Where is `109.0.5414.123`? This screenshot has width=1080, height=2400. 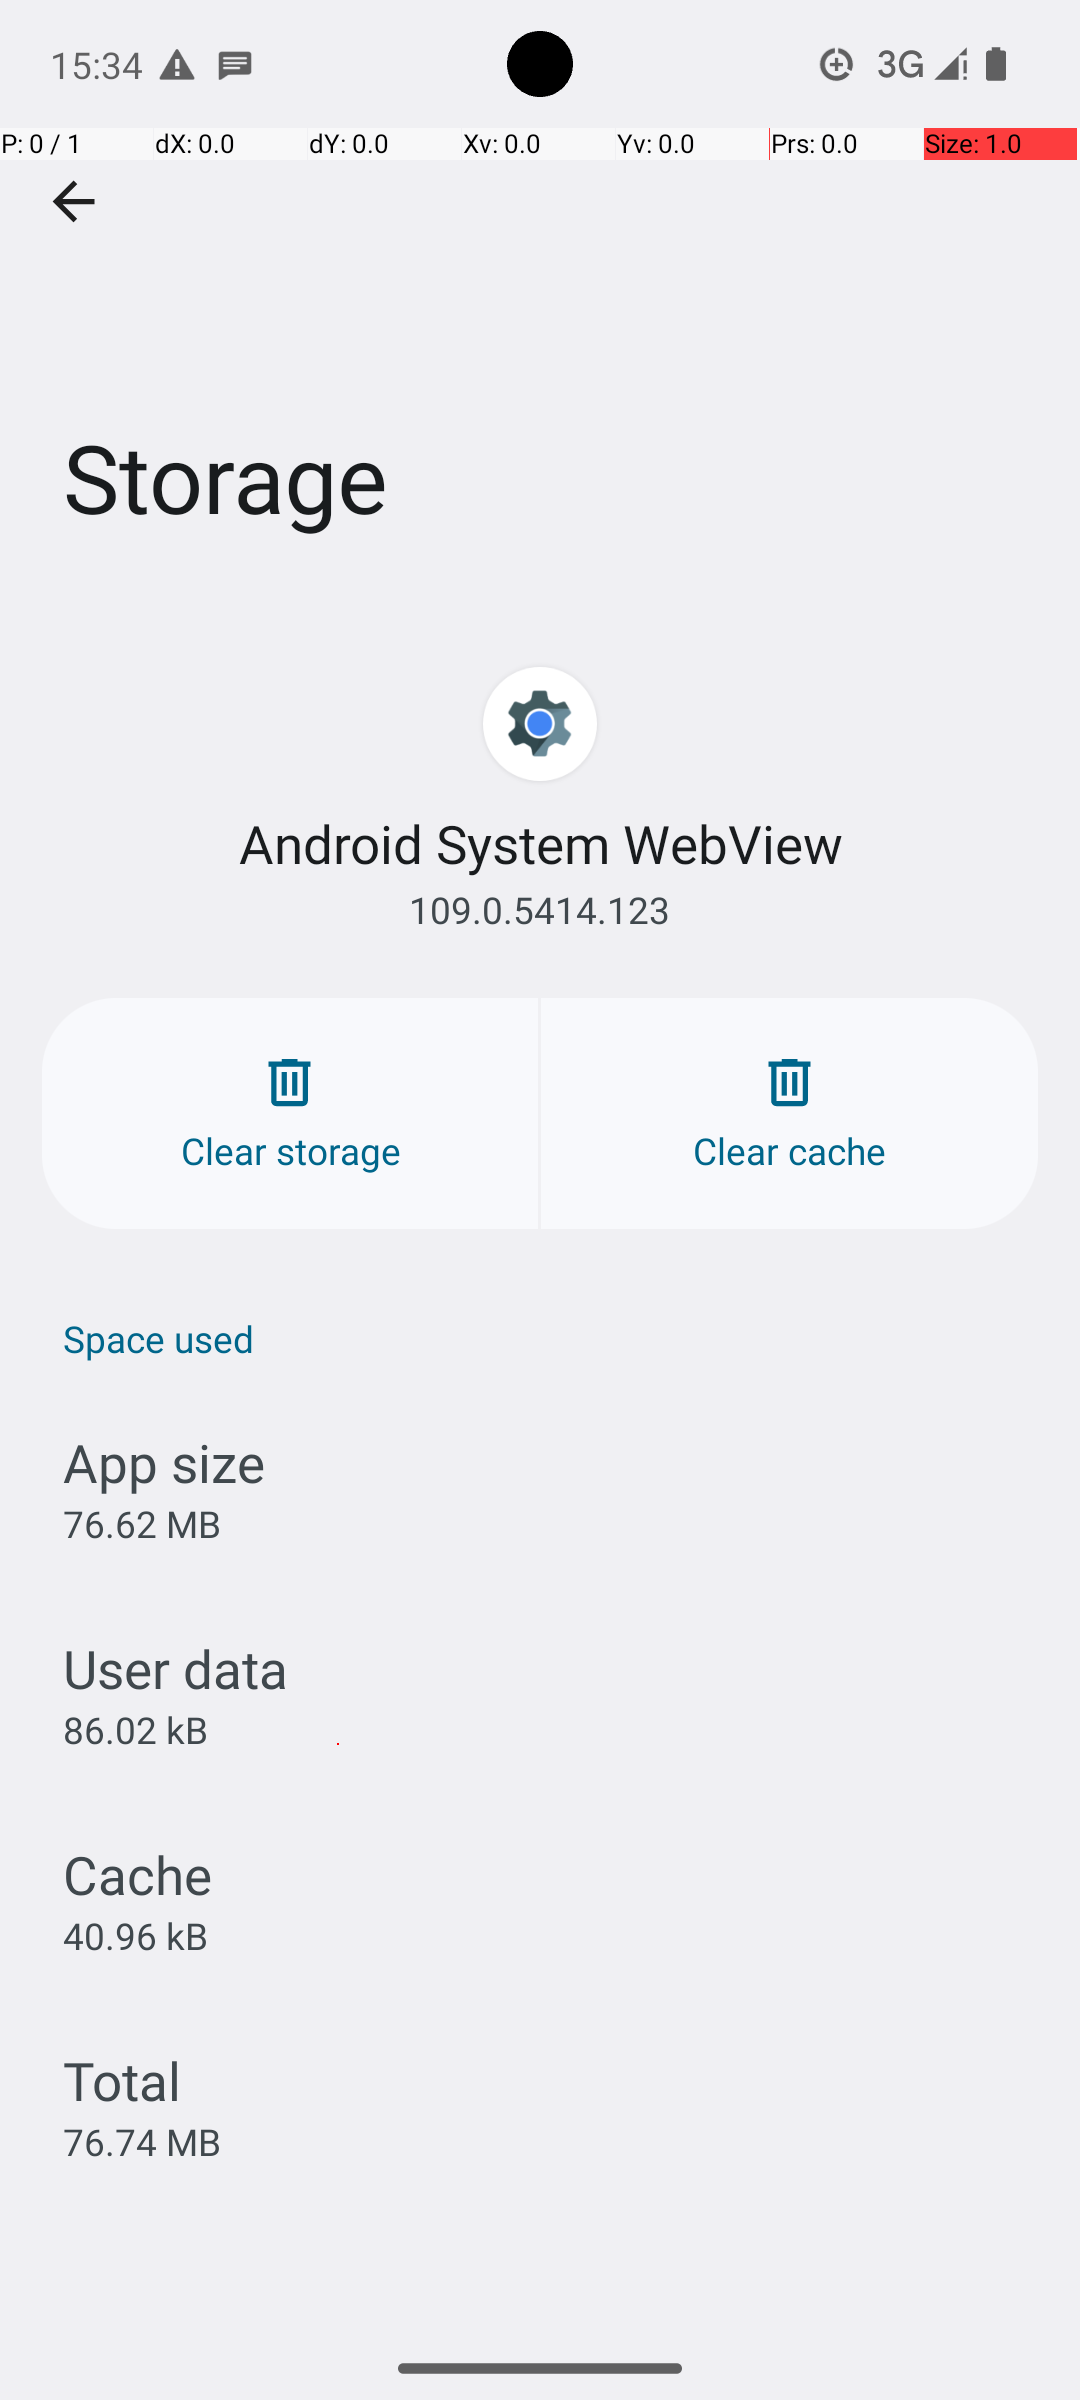 109.0.5414.123 is located at coordinates (540, 910).